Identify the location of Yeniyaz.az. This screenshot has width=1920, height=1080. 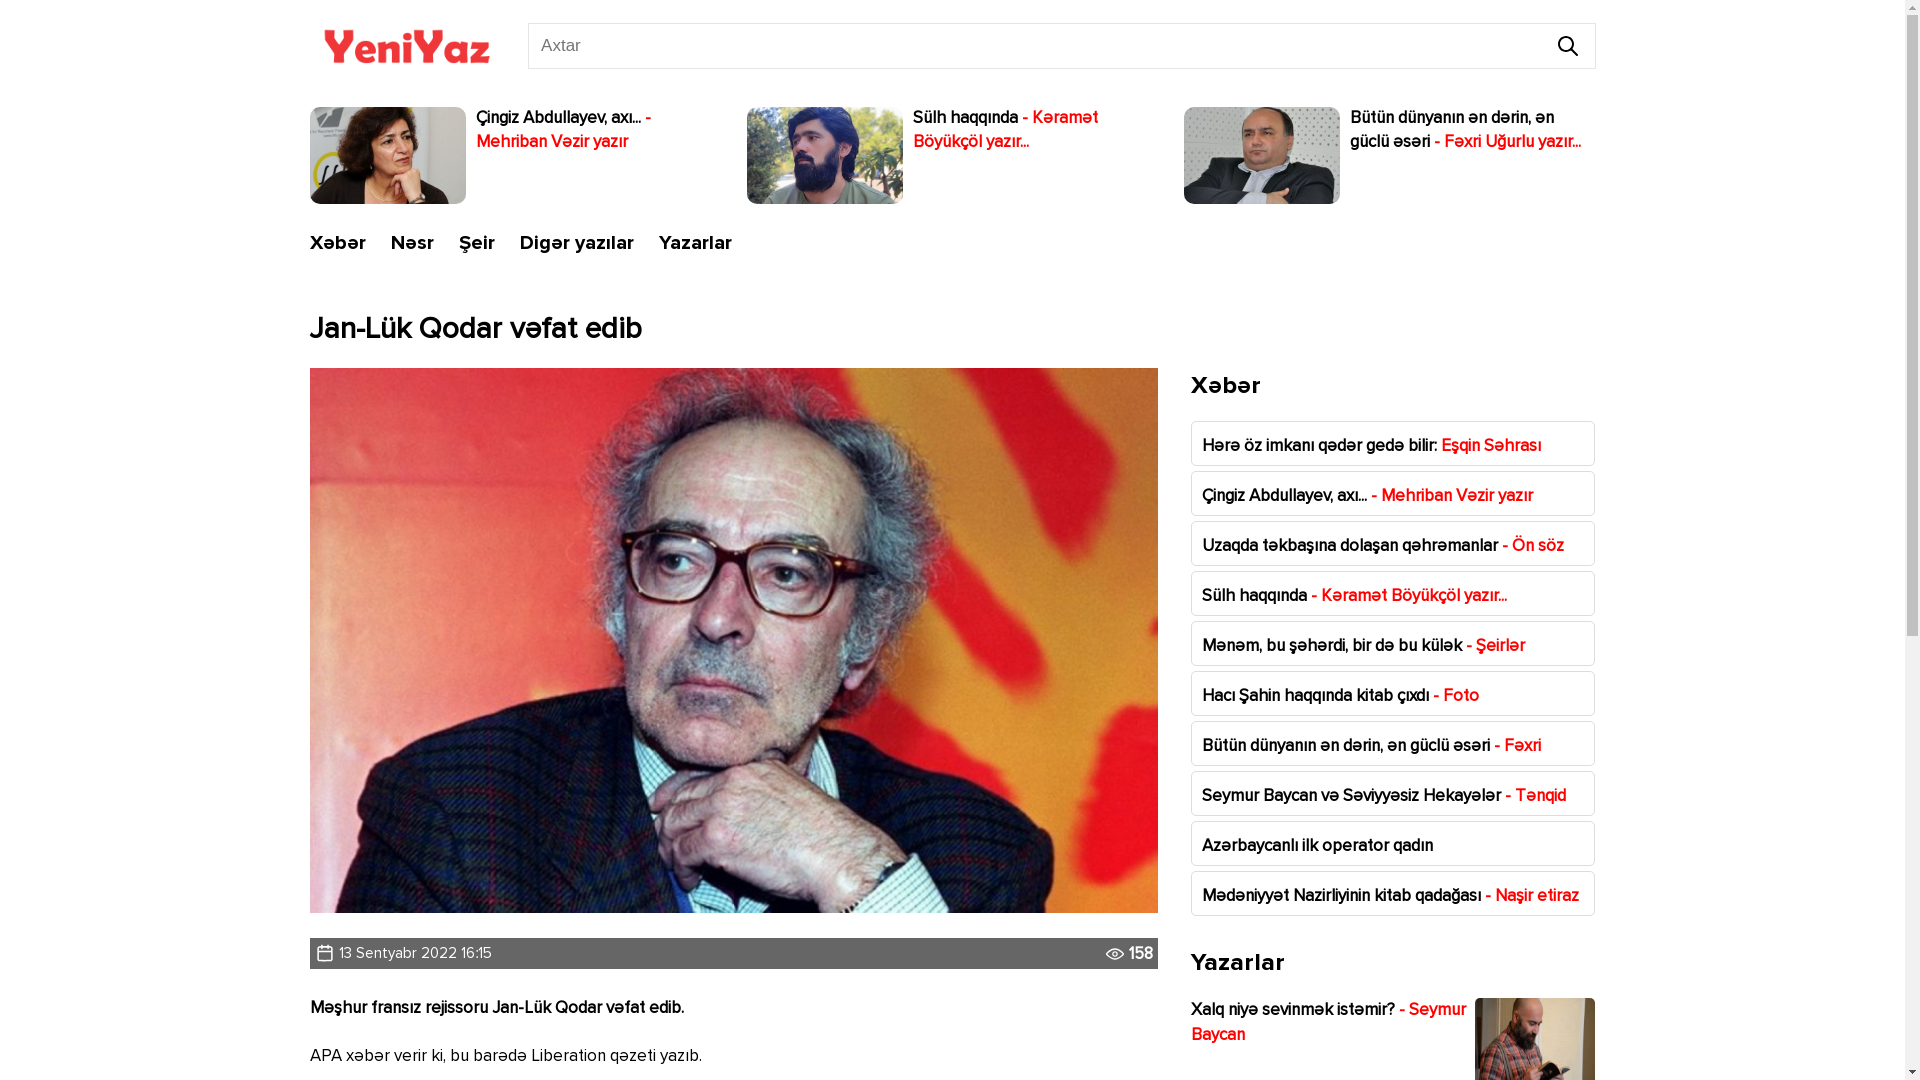
(406, 46).